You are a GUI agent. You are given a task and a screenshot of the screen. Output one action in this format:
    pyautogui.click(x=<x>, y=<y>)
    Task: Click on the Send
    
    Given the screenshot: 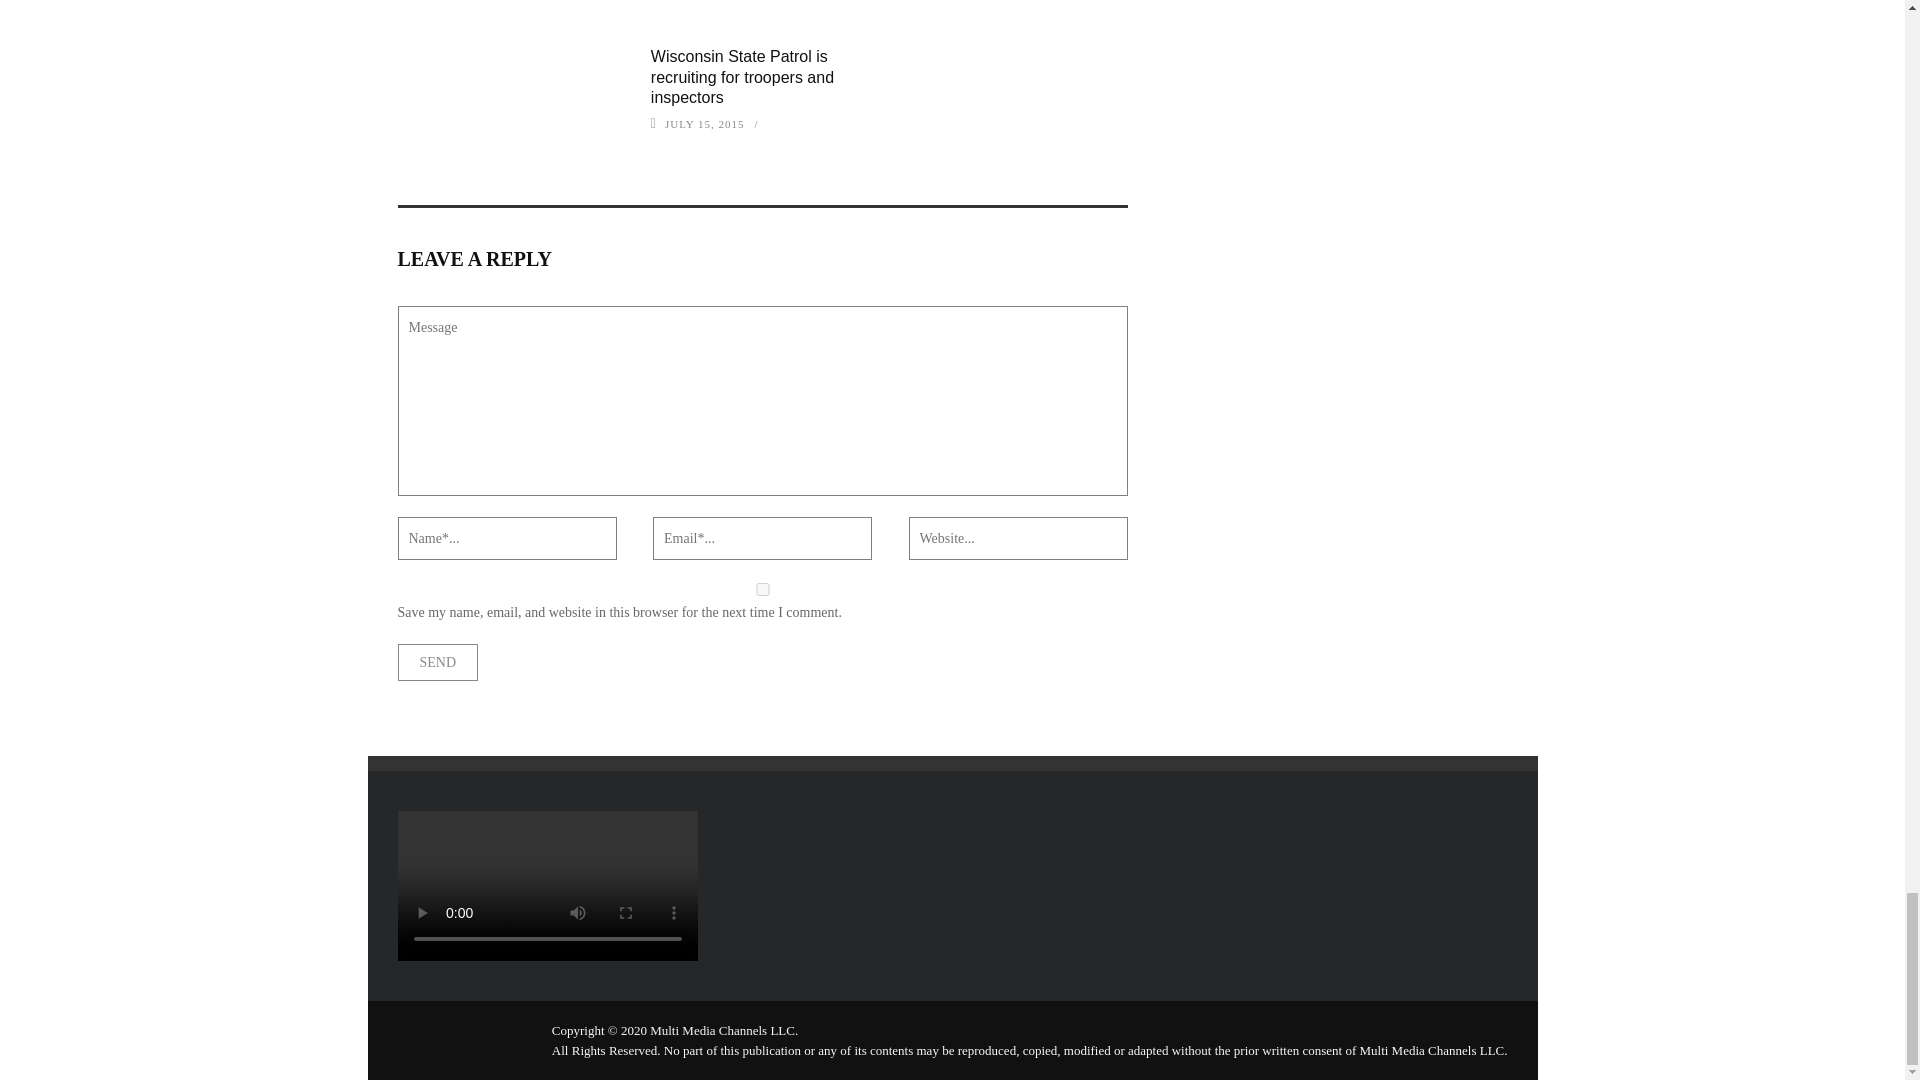 What is the action you would take?
    pyautogui.click(x=438, y=662)
    